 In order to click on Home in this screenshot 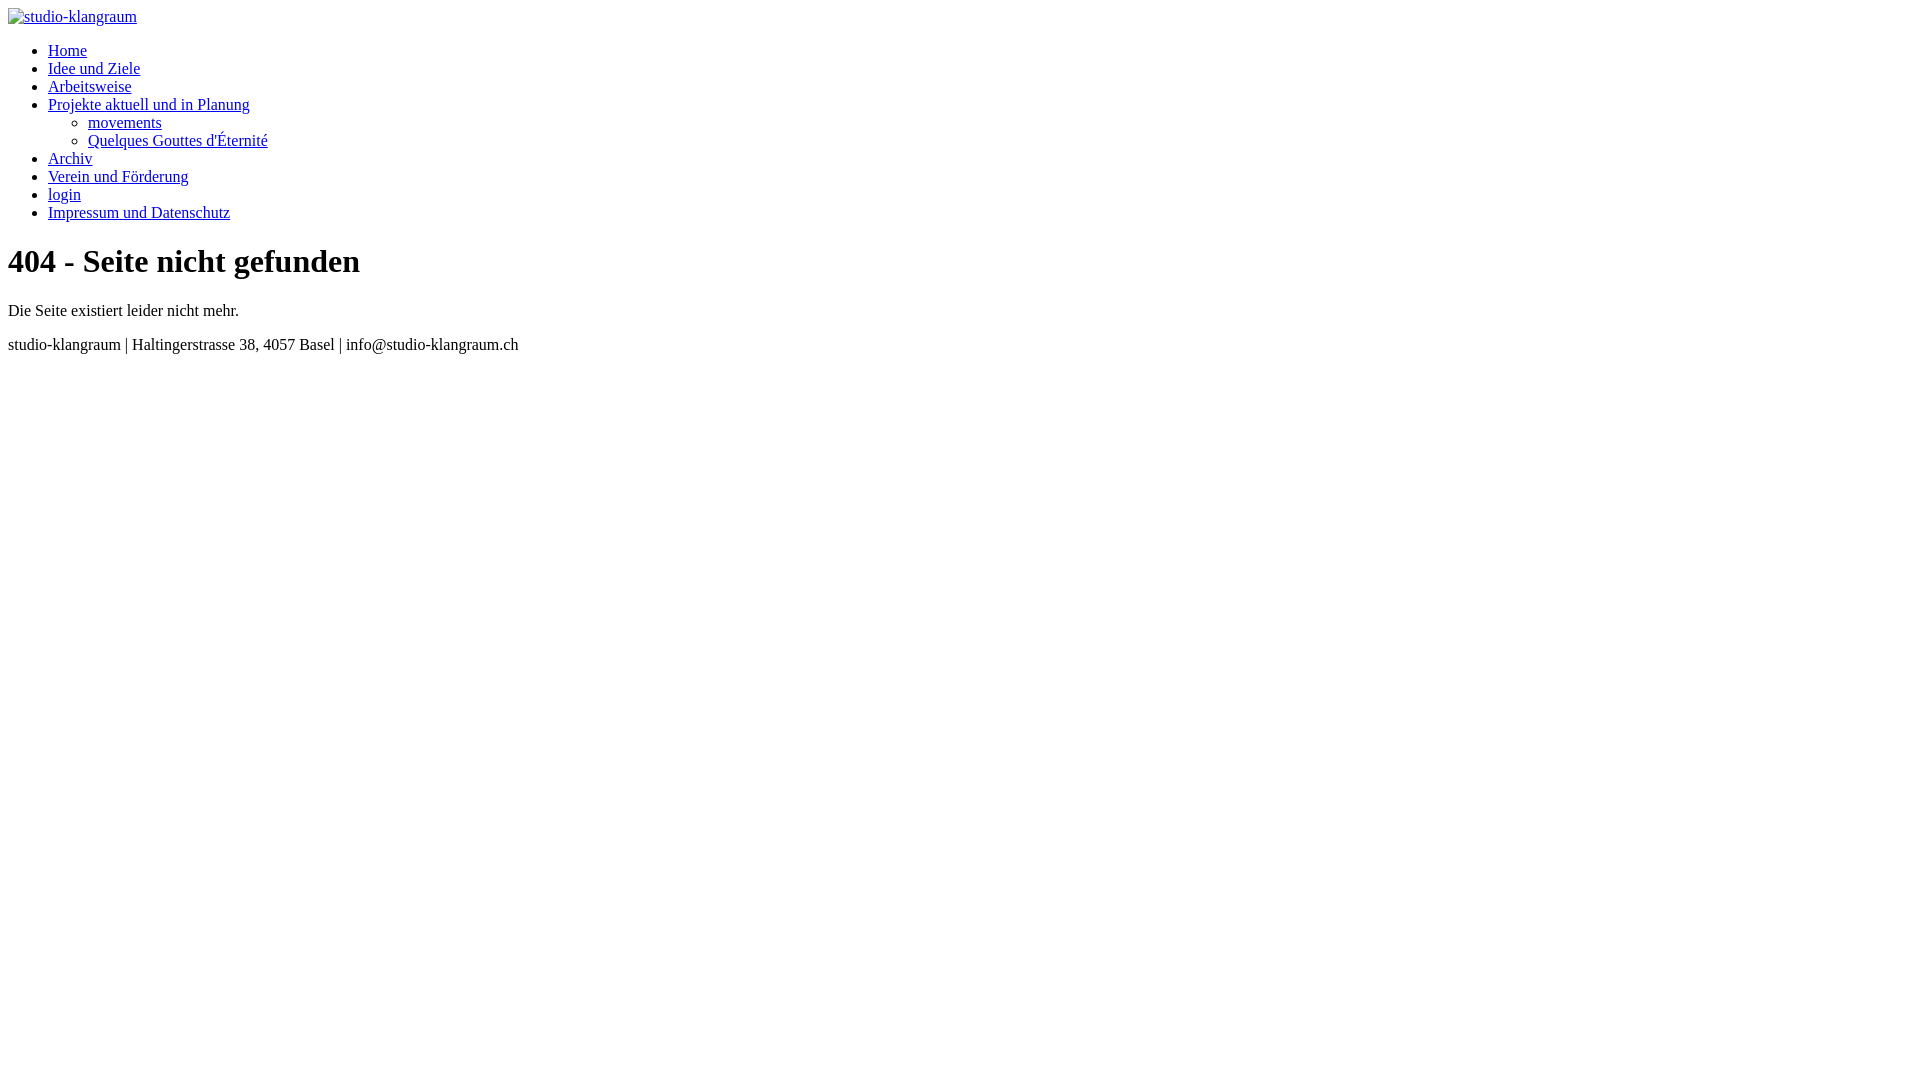, I will do `click(68, 50)`.